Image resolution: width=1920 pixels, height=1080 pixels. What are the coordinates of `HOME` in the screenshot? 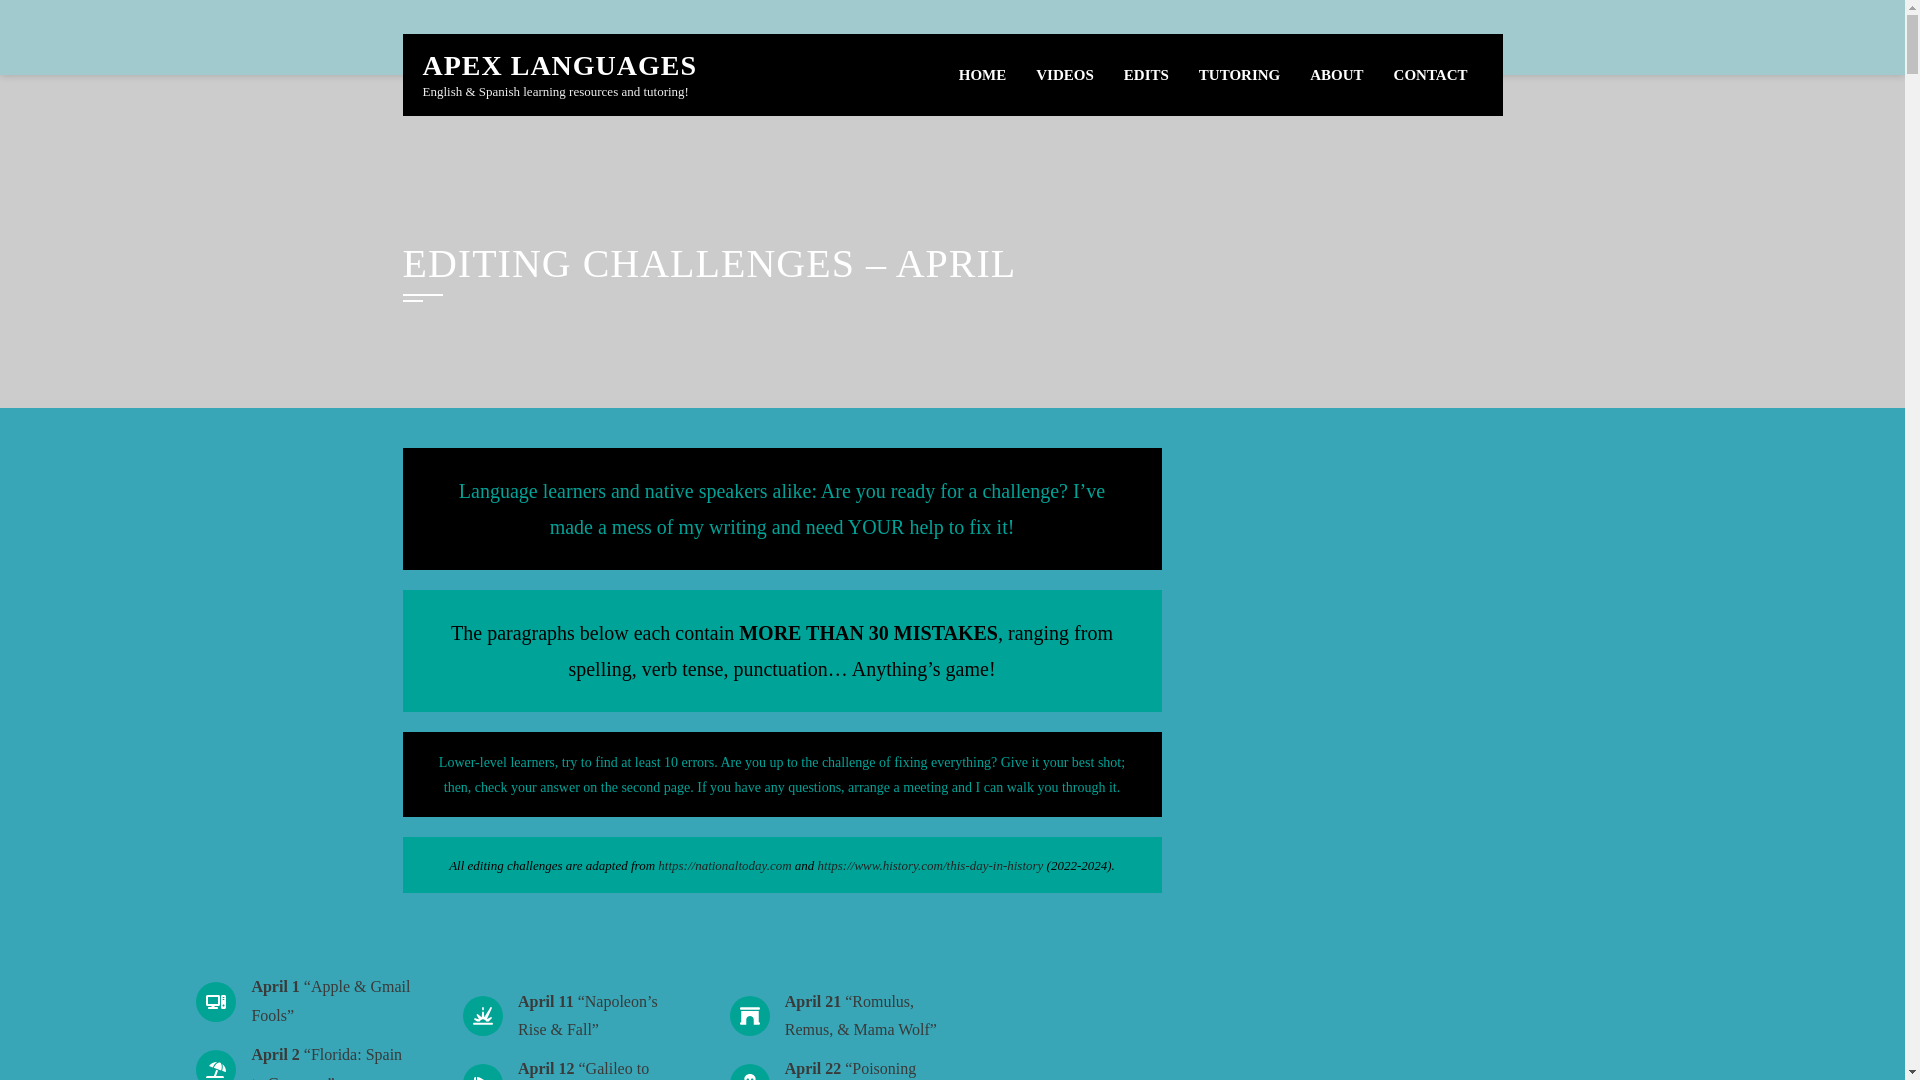 It's located at (982, 74).